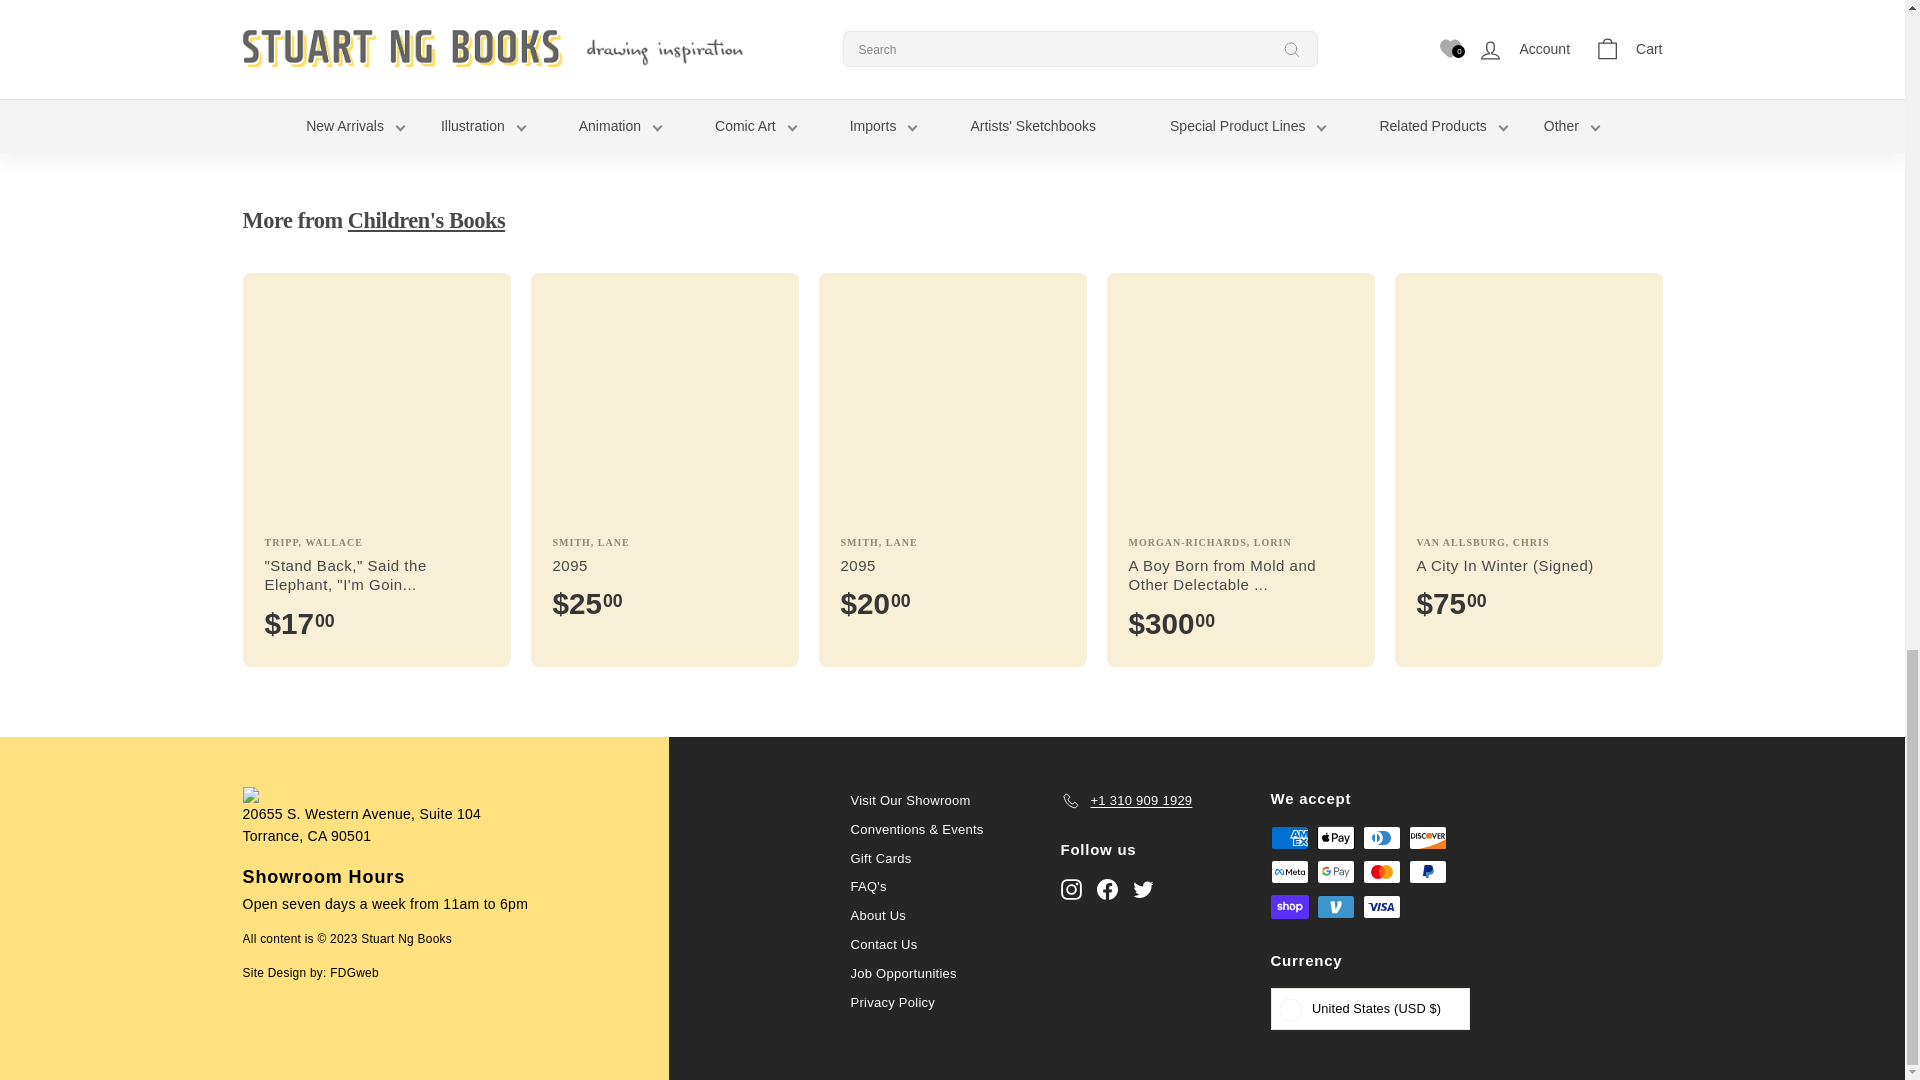 The height and width of the screenshot is (1080, 1920). Describe the element at coordinates (1106, 888) in the screenshot. I see `Stuart Ng Books on Facebook` at that location.